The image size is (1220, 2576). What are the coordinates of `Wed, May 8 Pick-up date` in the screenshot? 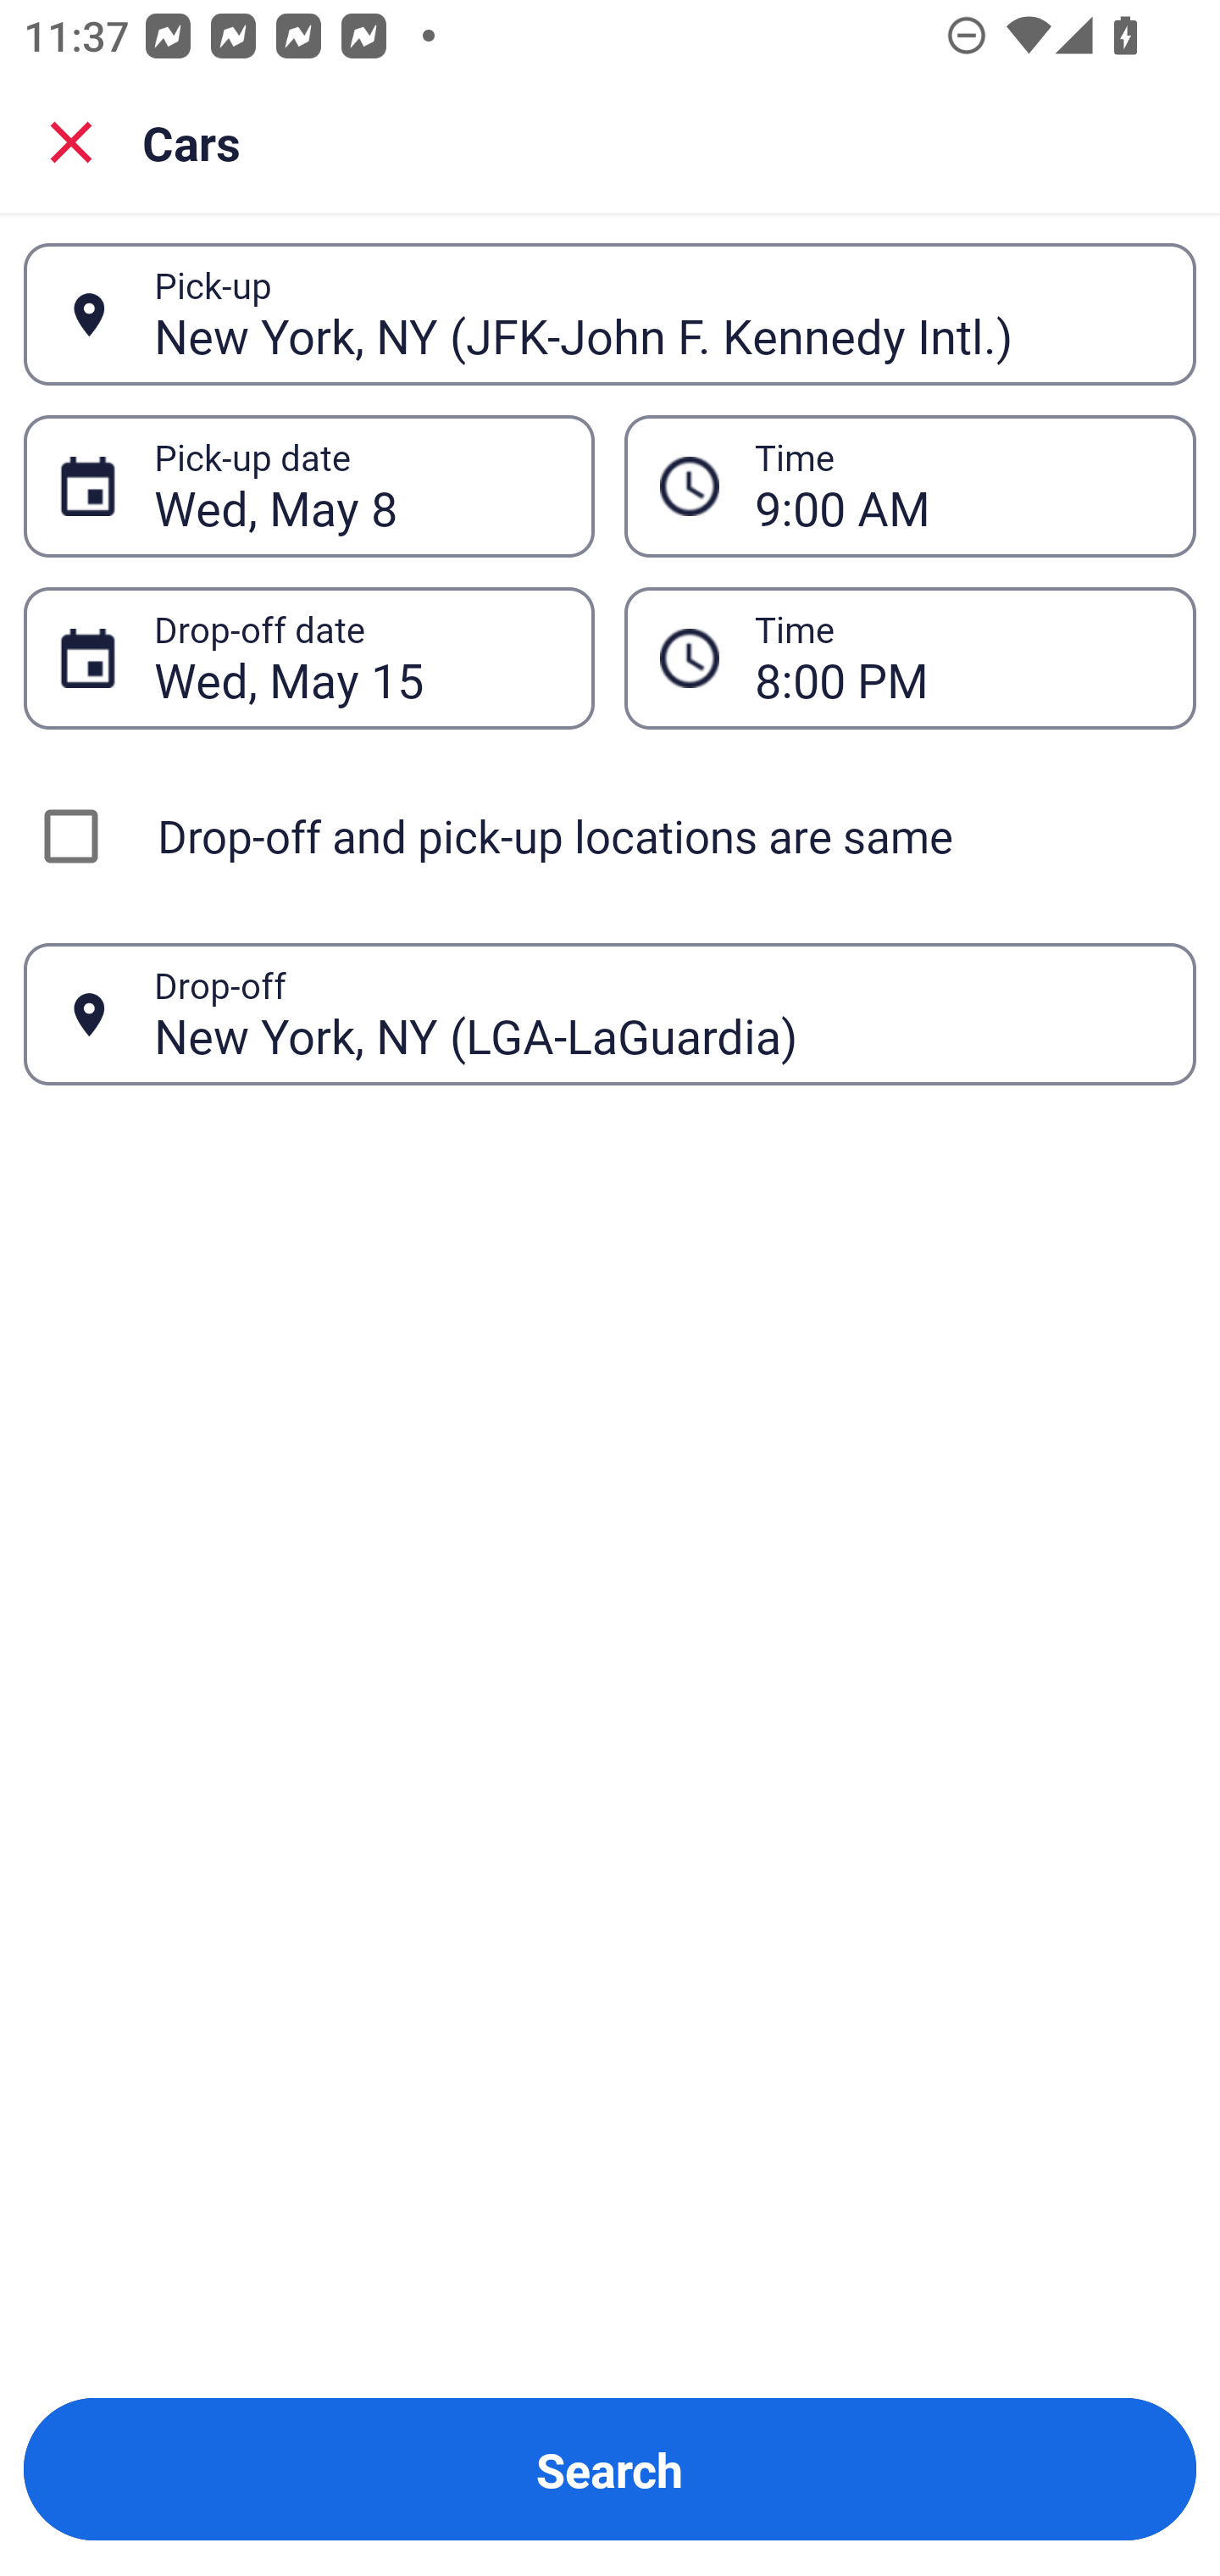 It's located at (308, 485).